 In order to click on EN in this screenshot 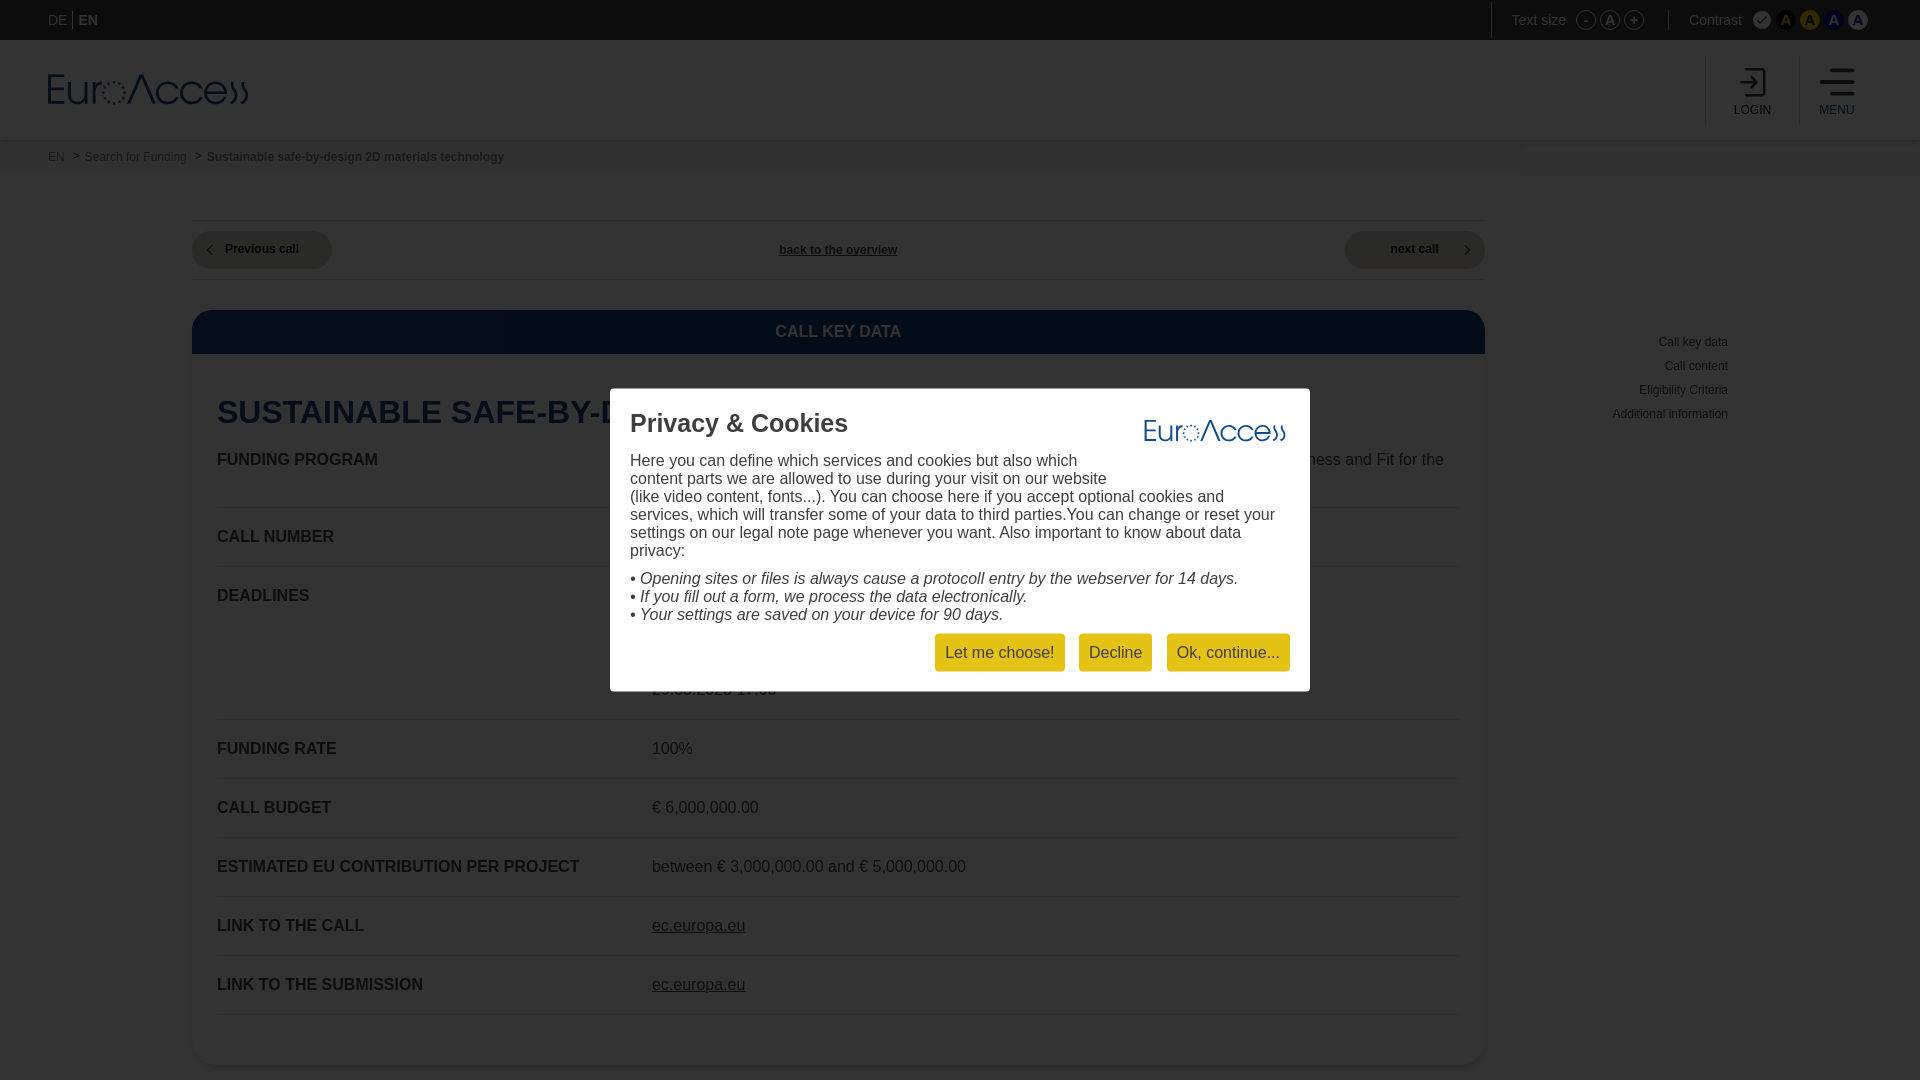, I will do `click(88, 20)`.